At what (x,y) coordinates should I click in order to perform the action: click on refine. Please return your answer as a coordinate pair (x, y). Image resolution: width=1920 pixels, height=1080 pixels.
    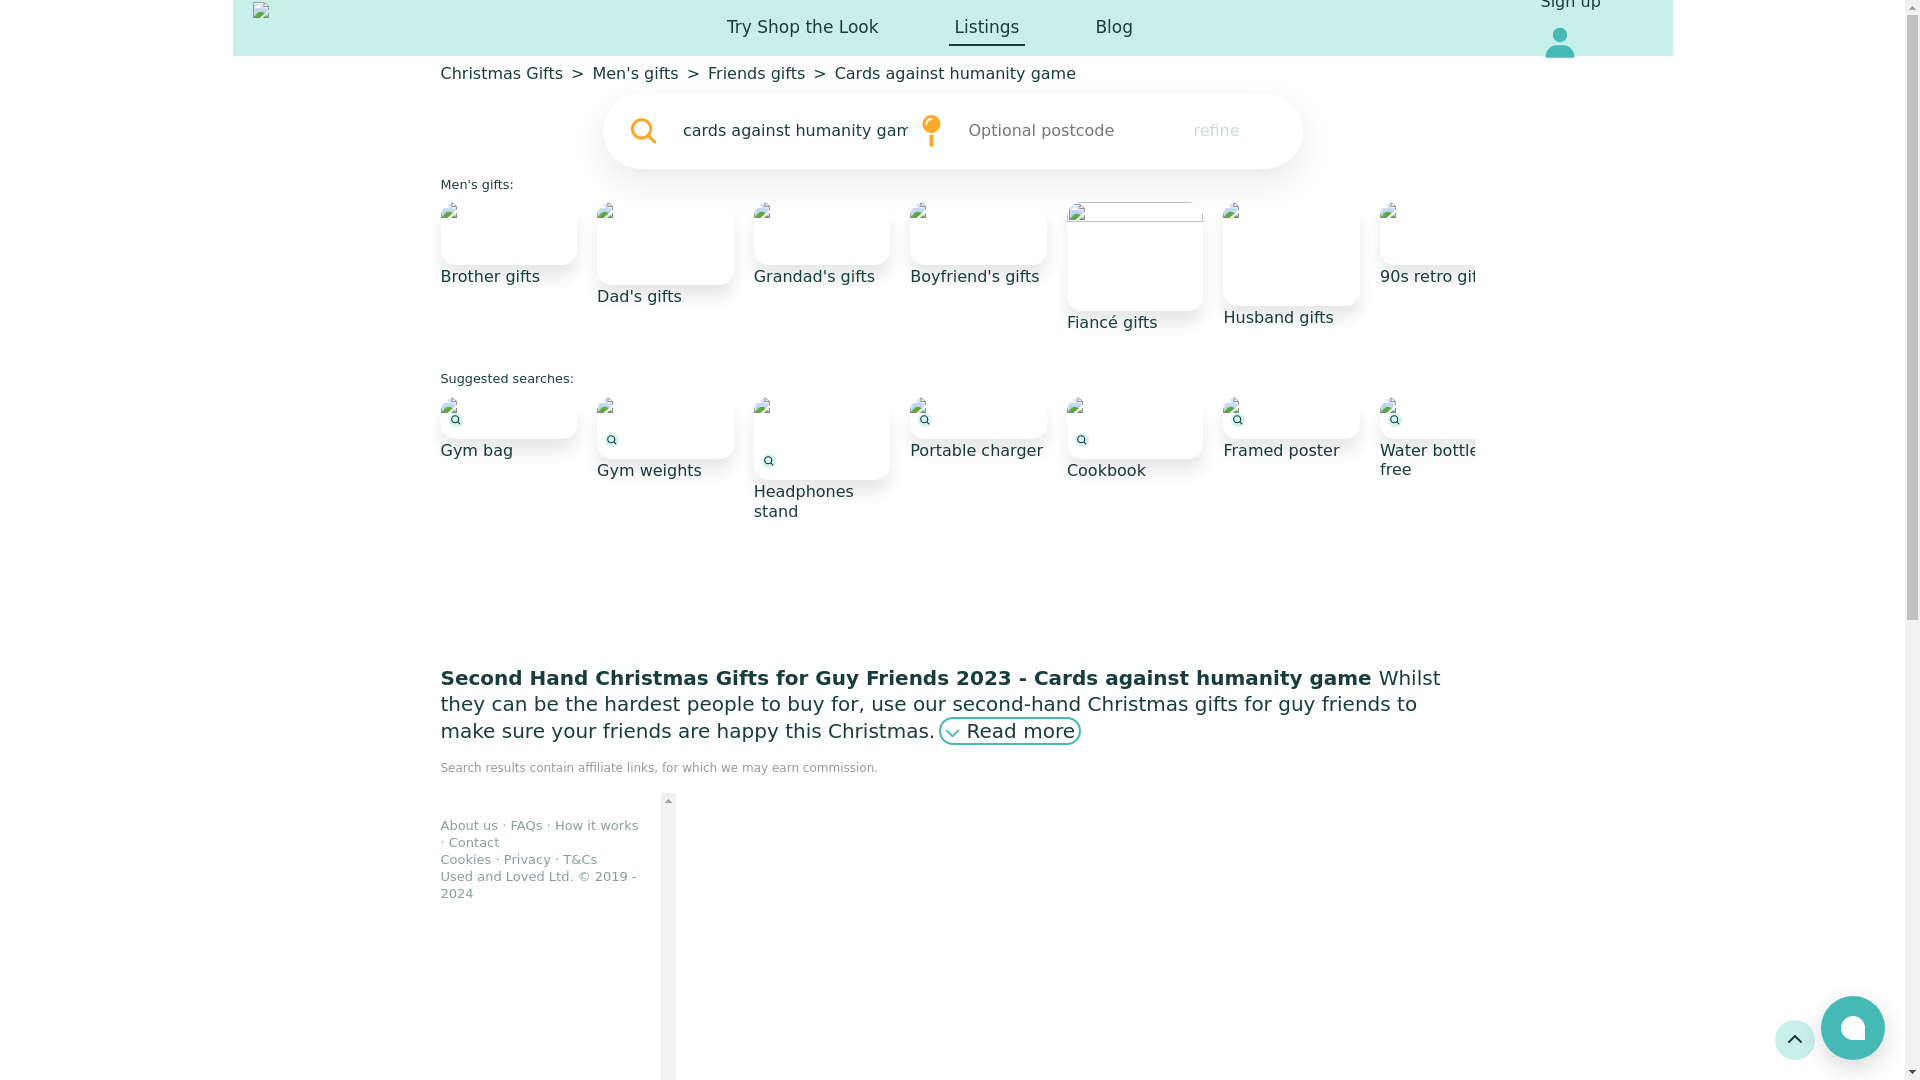
    Looking at the image, I should click on (1216, 130).